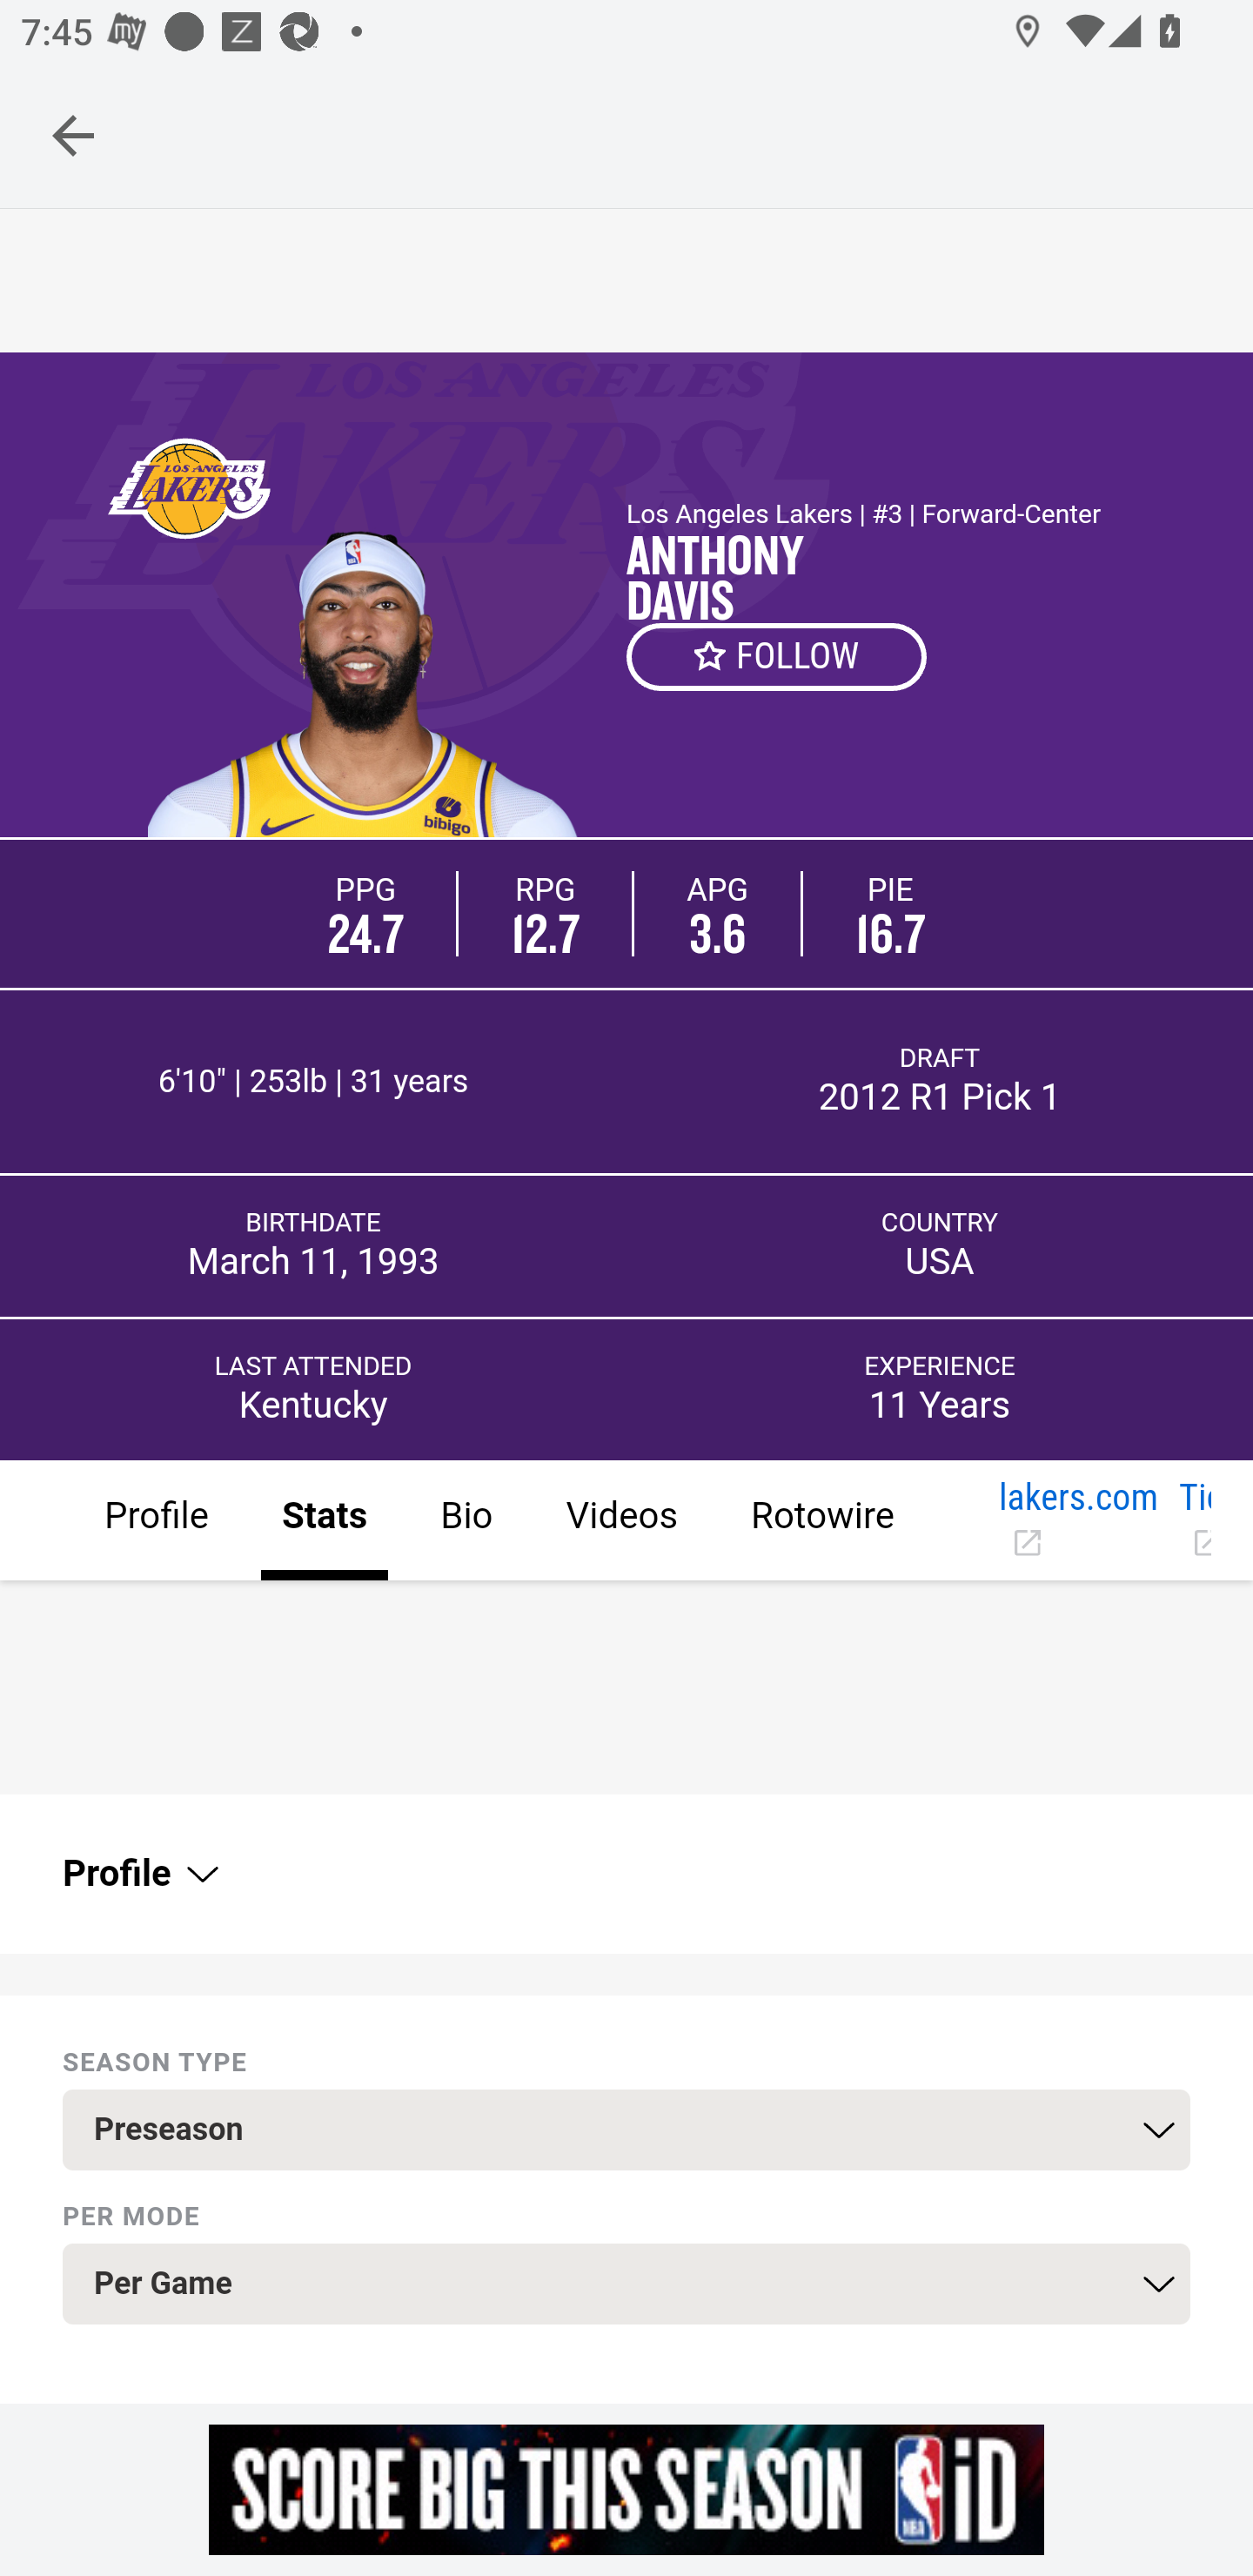  I want to click on Rotowire, so click(821, 1522).